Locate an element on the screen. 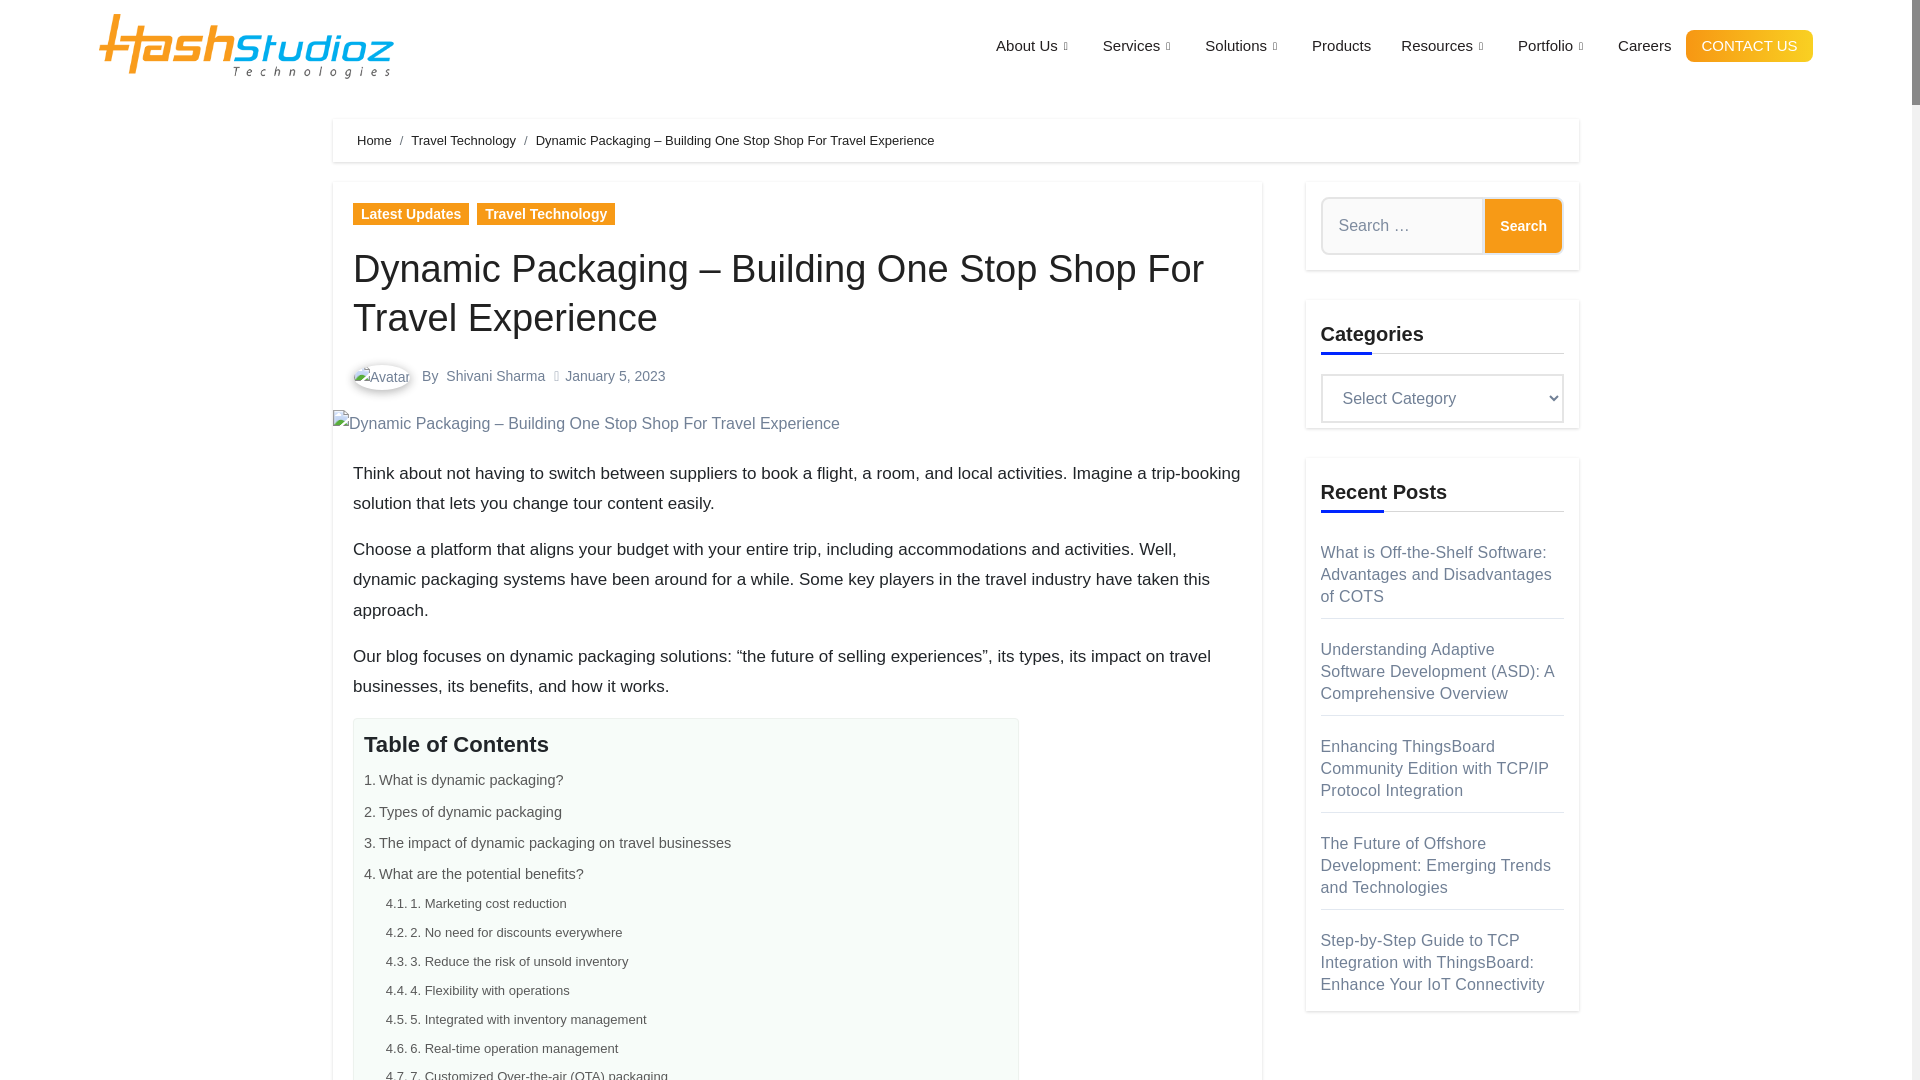 The image size is (1920, 1080). 4. Flexibility with operations is located at coordinates (478, 988).